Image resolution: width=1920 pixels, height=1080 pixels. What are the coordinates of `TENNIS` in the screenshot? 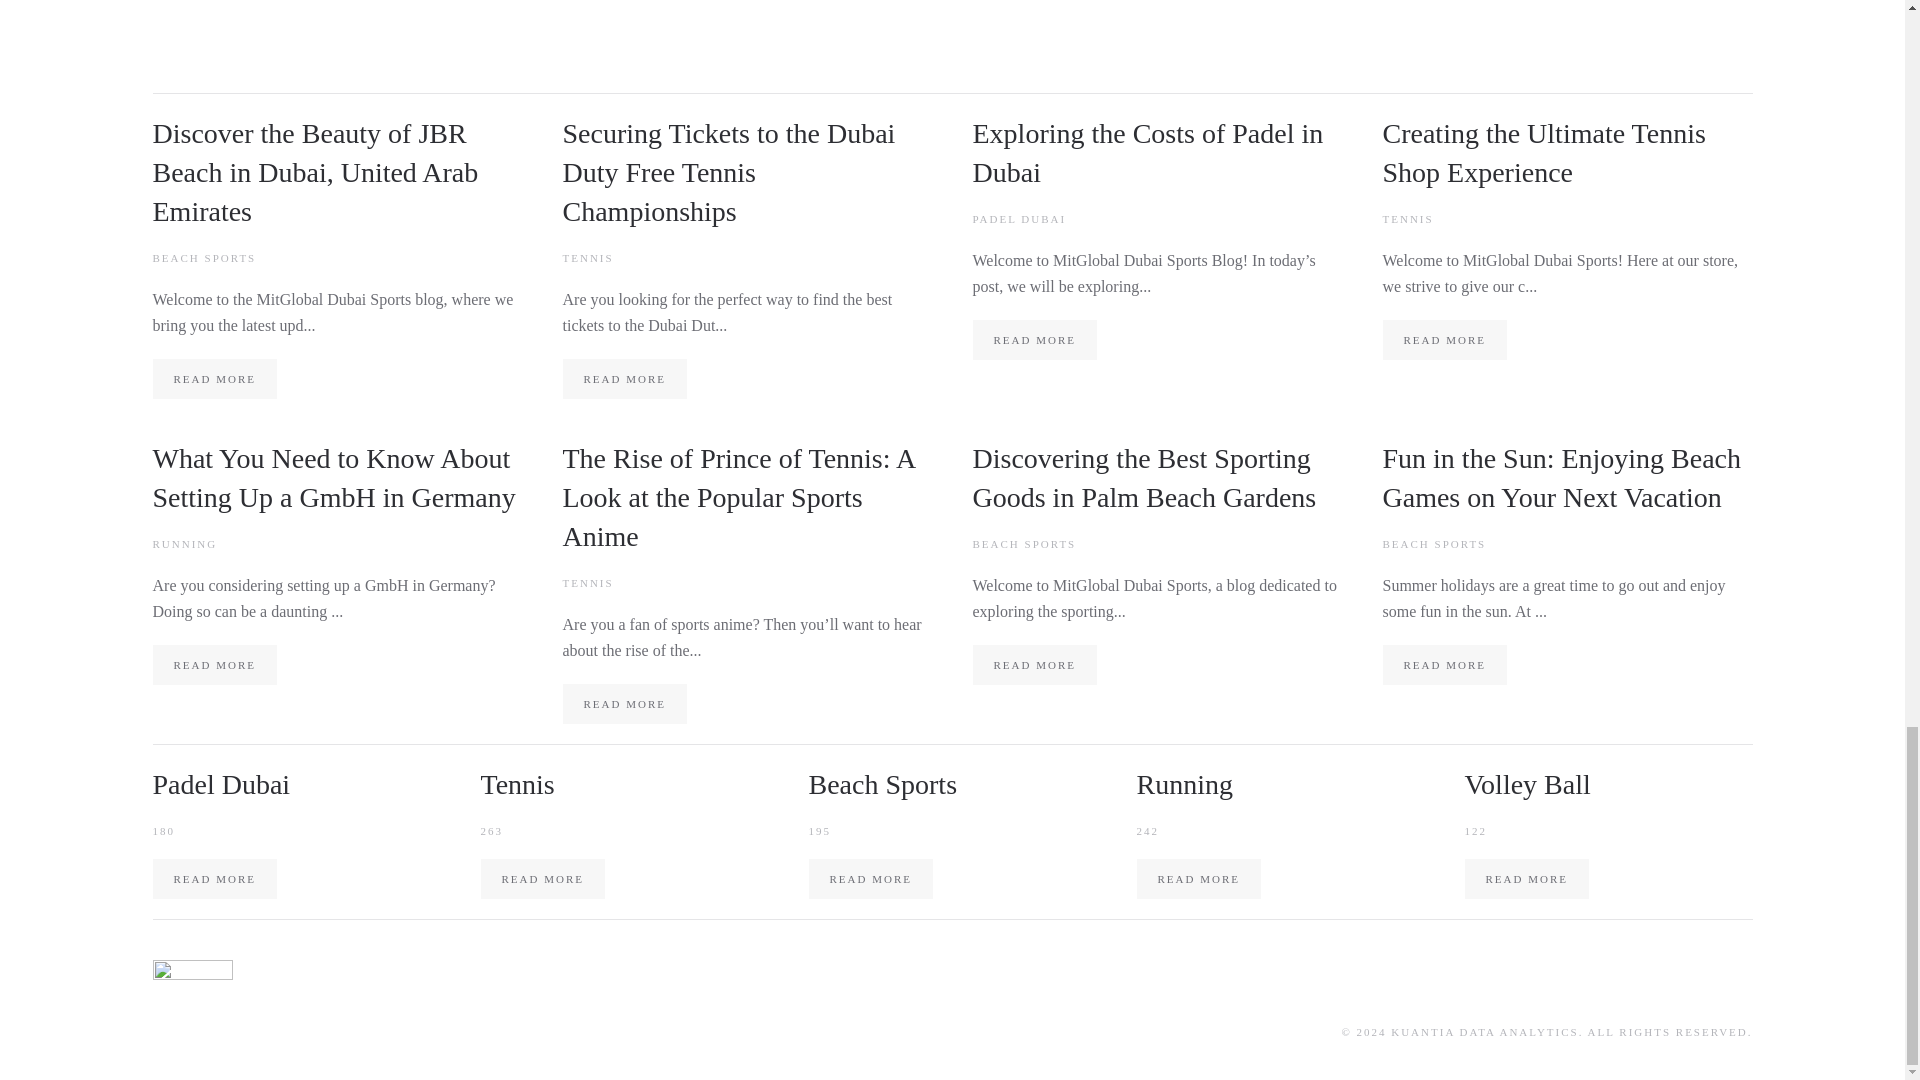 It's located at (587, 582).